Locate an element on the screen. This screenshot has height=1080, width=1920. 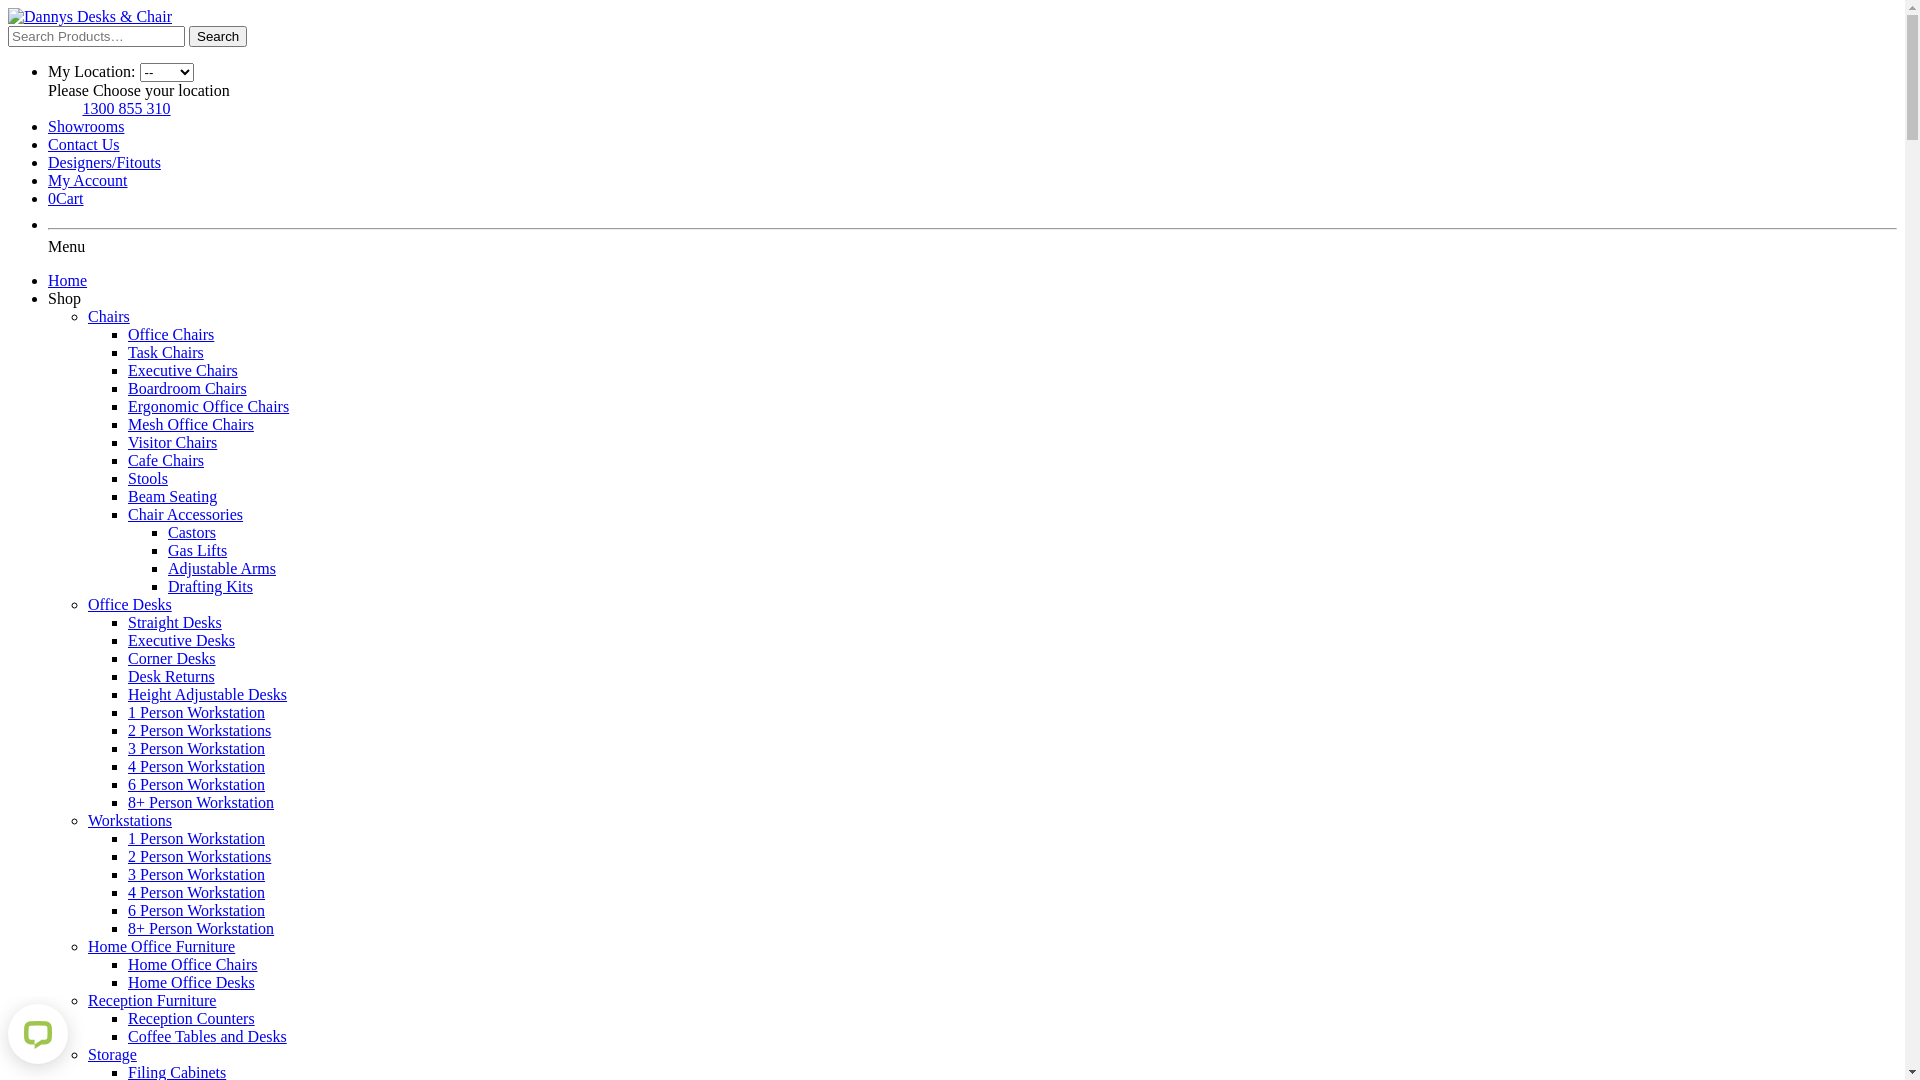
Corner Desks is located at coordinates (172, 658).